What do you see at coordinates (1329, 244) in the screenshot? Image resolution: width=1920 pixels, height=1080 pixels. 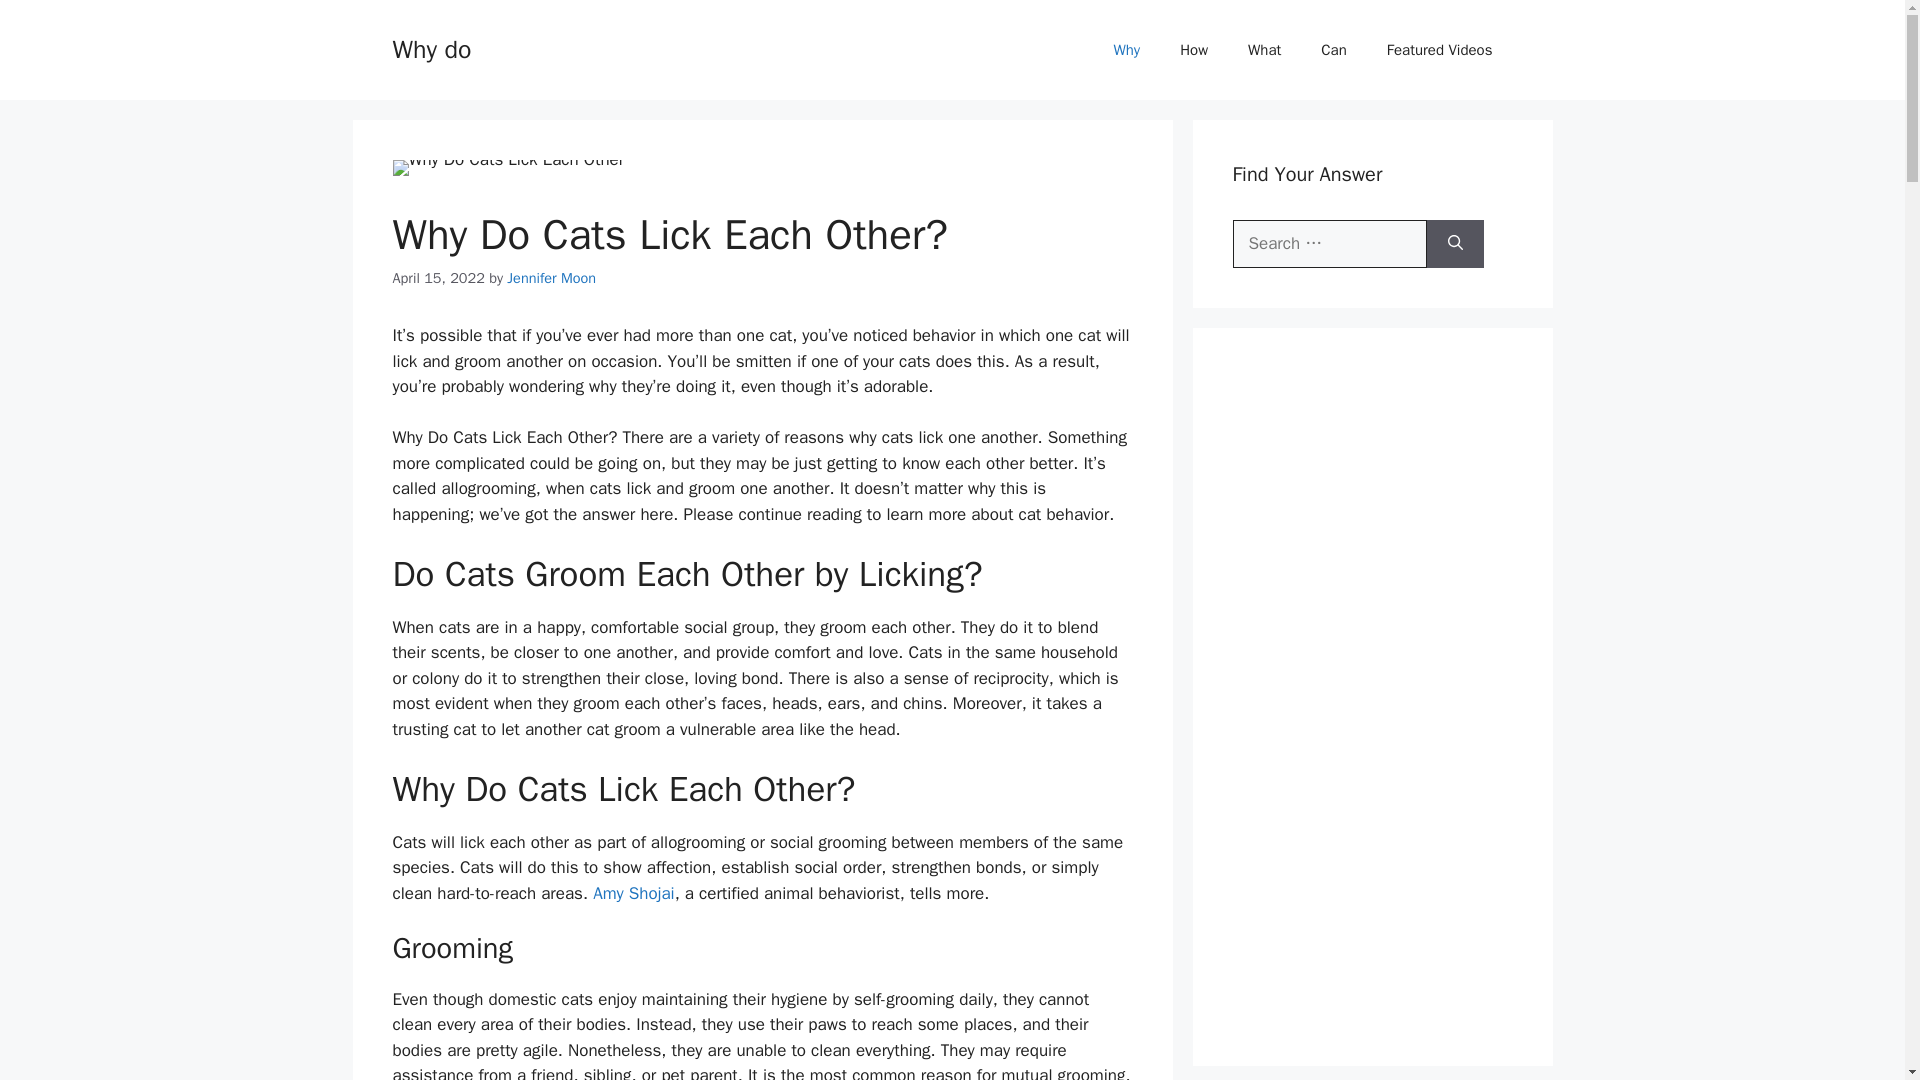 I see `Search for:` at bounding box center [1329, 244].